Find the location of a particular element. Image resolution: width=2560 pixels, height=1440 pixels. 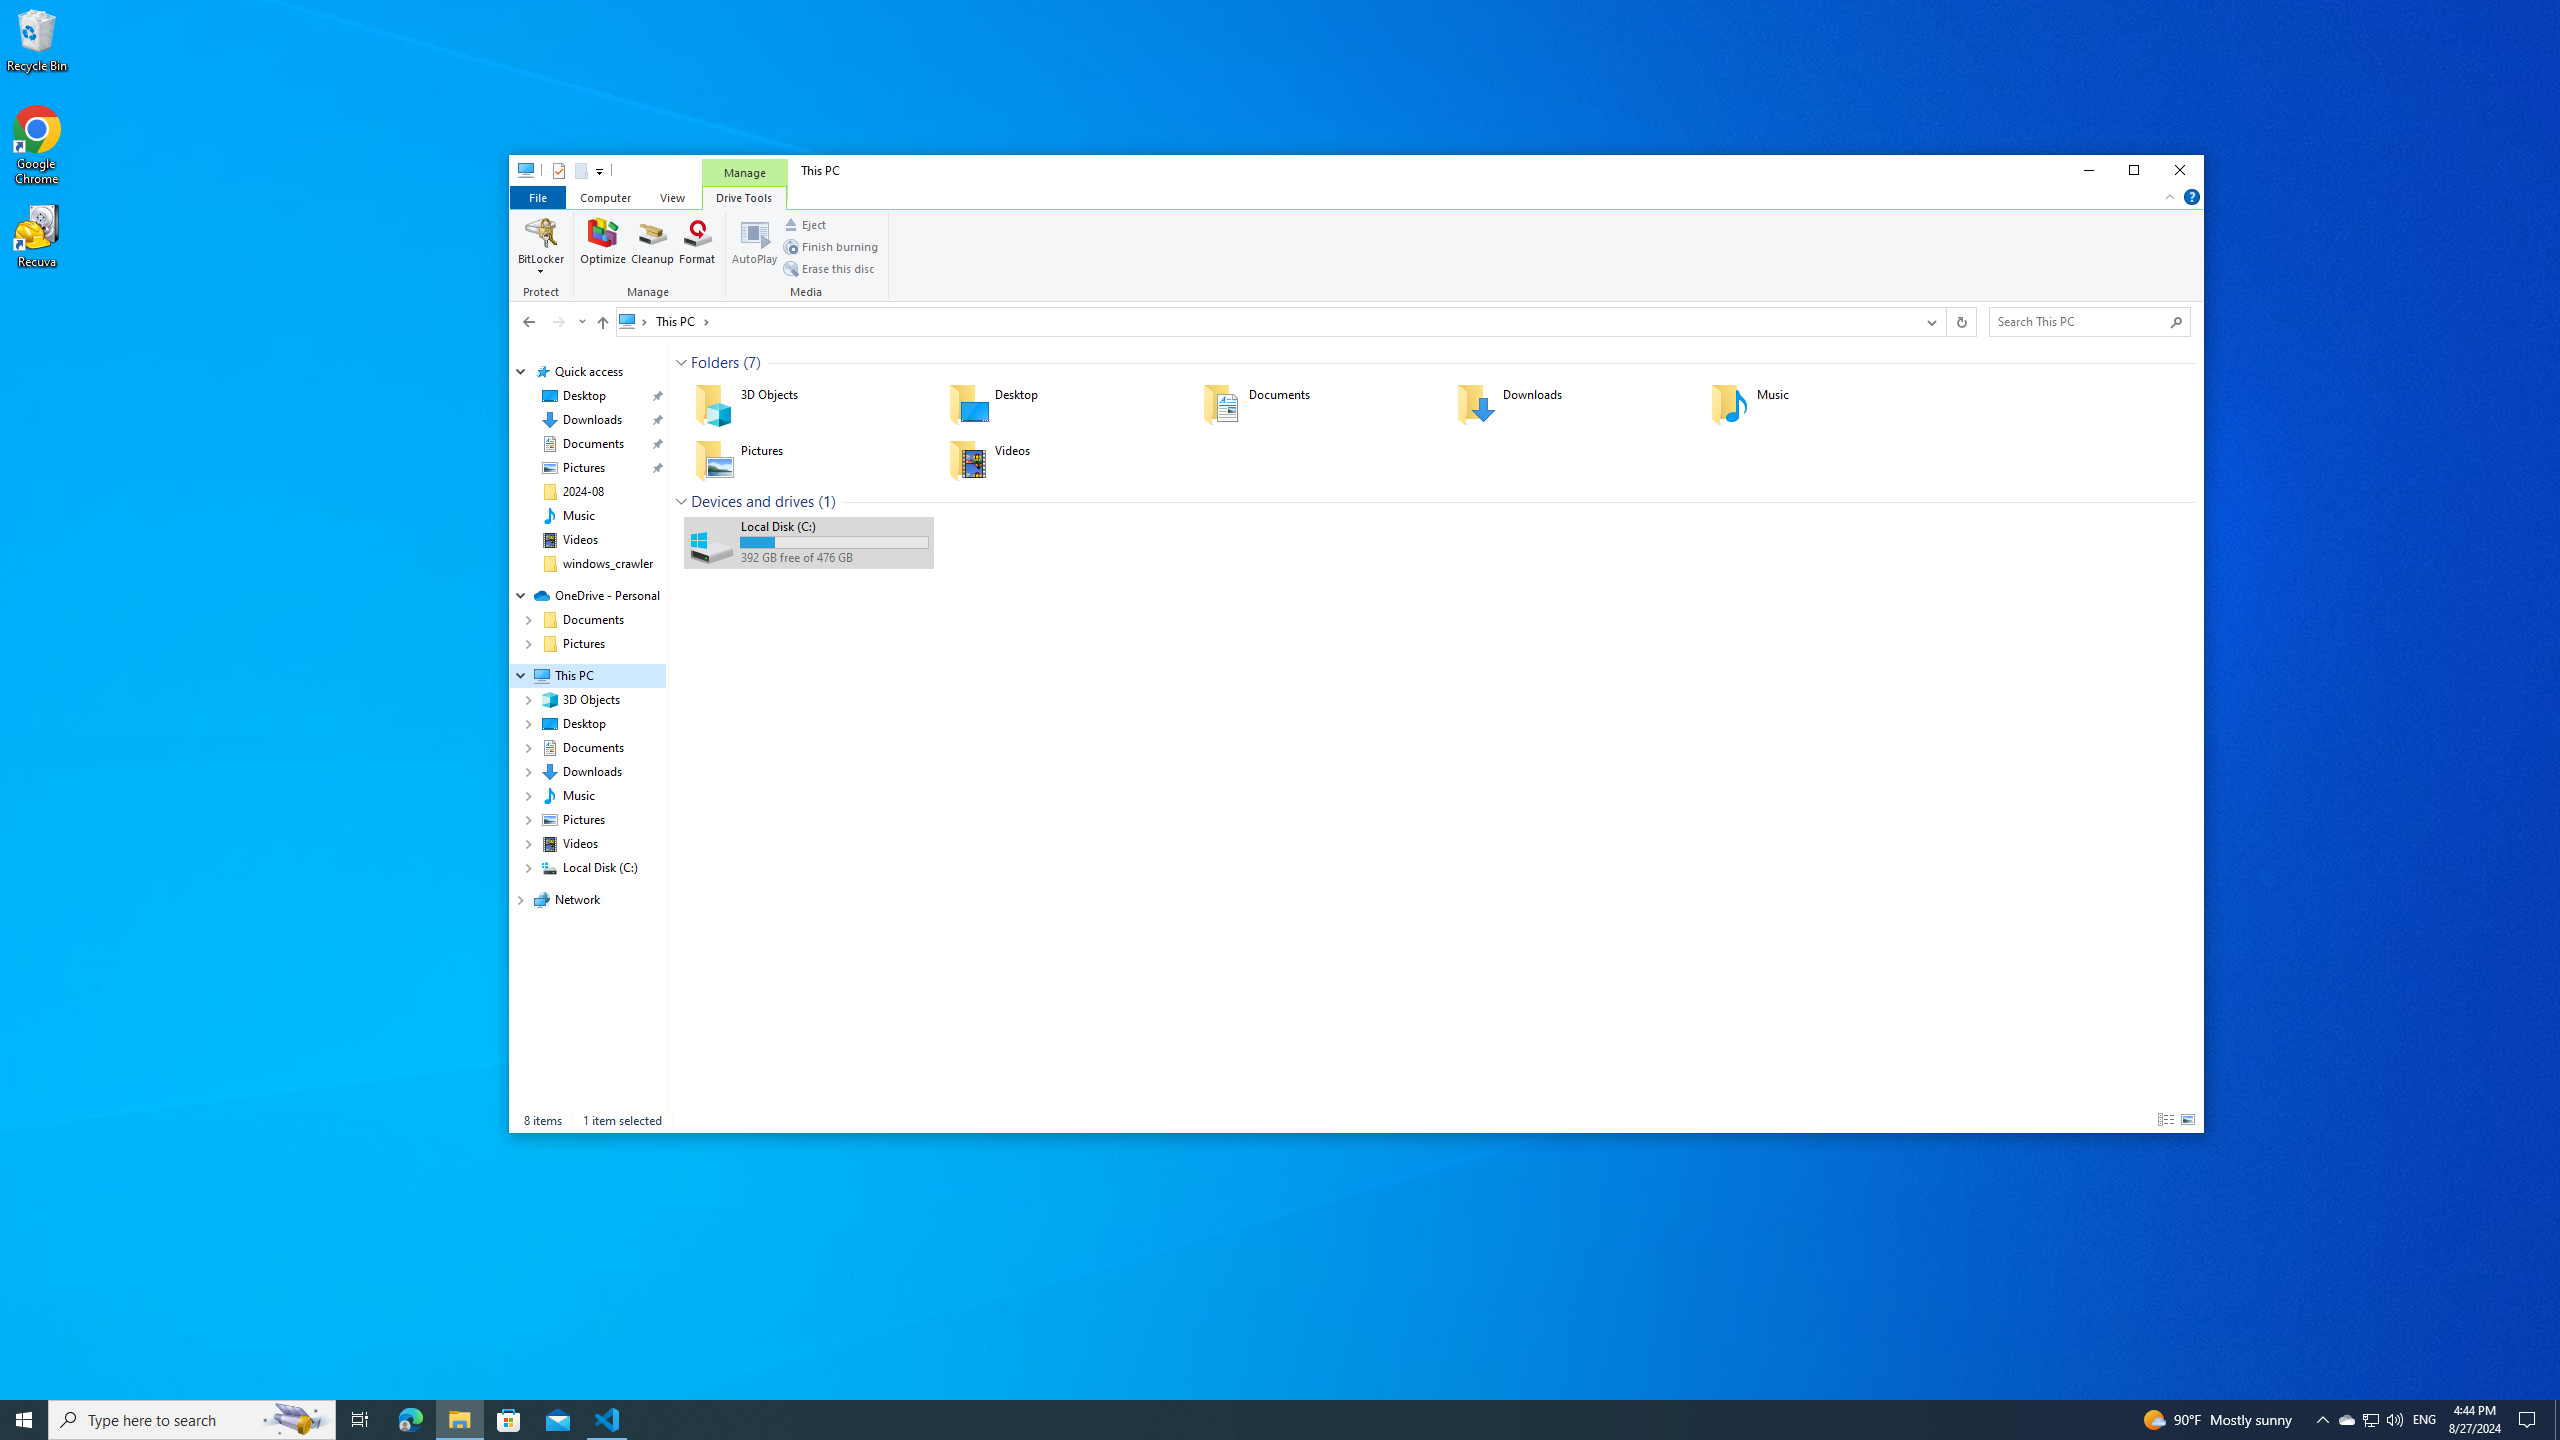

Maximize is located at coordinates (2135, 170).